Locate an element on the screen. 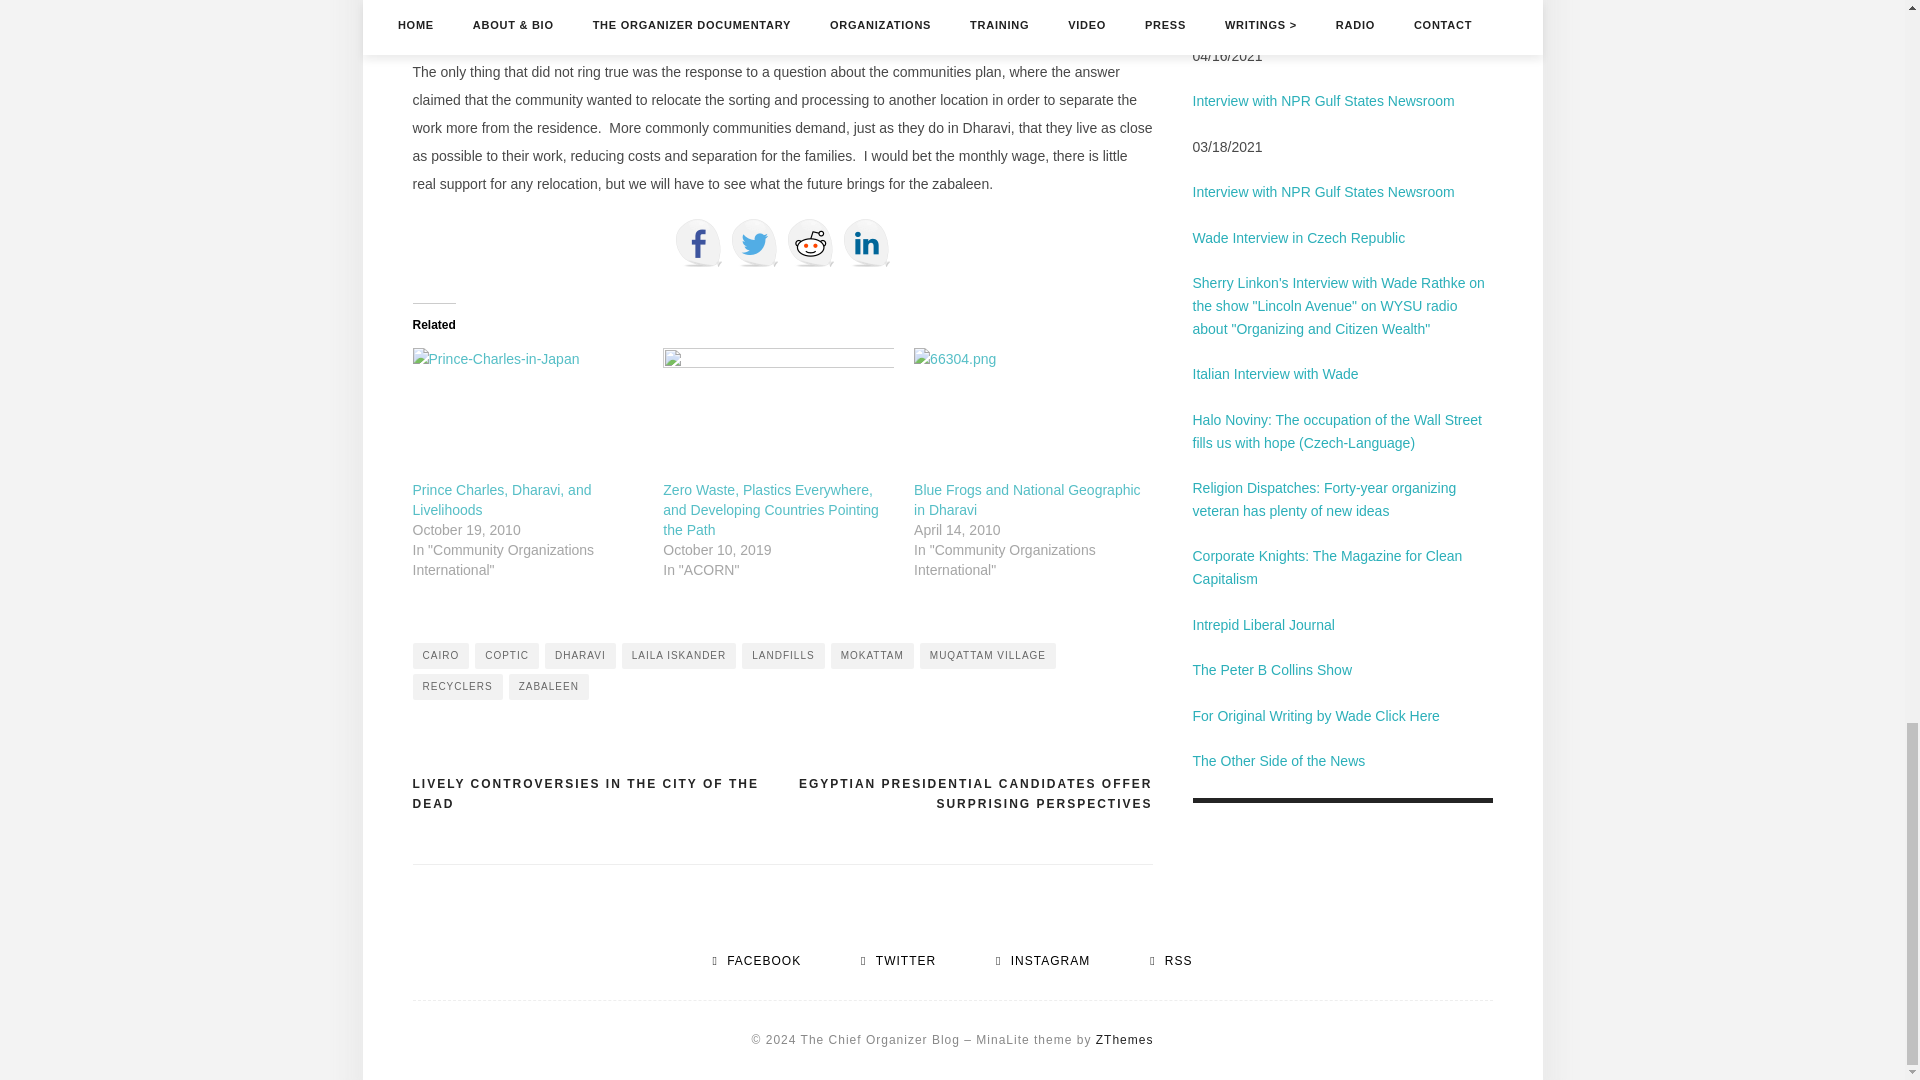 The image size is (1920, 1080). Share on Twitter is located at coordinates (753, 242).